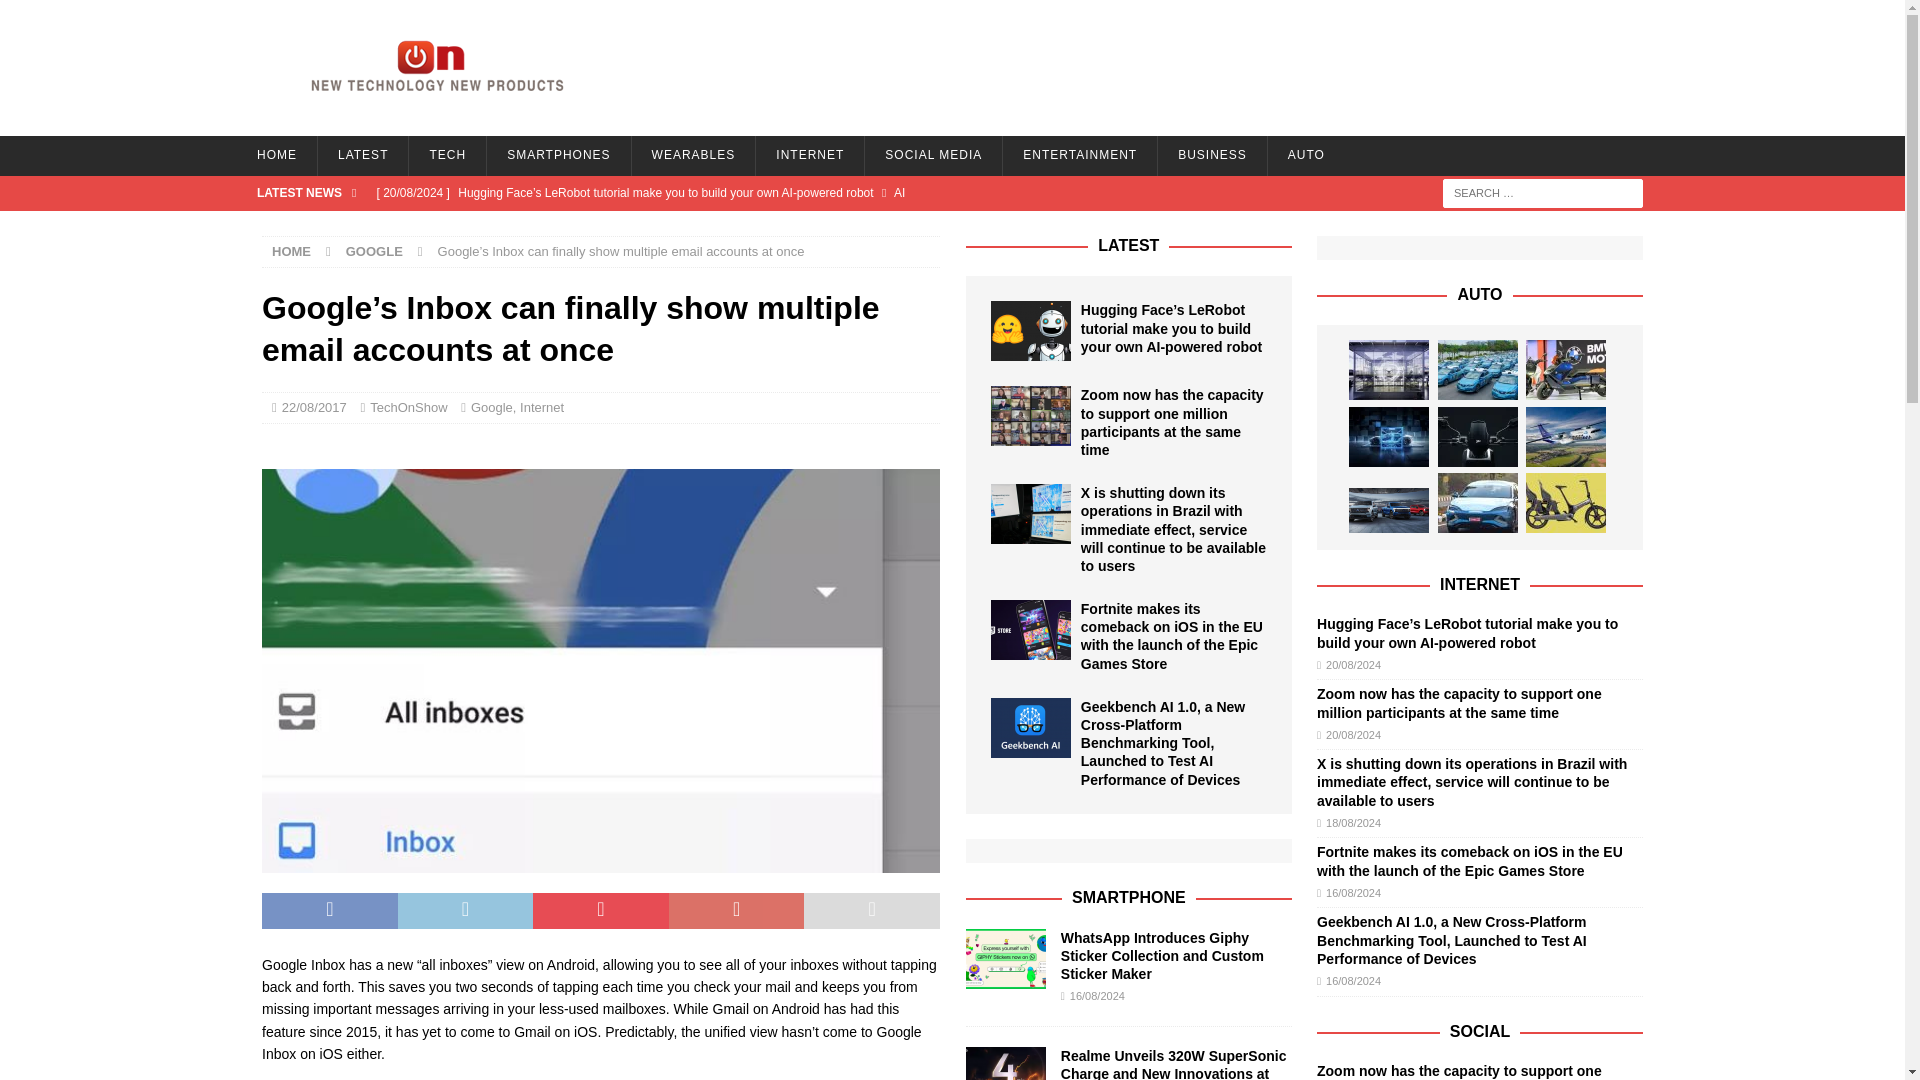 Image resolution: width=1920 pixels, height=1080 pixels. What do you see at coordinates (933, 155) in the screenshot?
I see `SOCIAL MEDIA` at bounding box center [933, 155].